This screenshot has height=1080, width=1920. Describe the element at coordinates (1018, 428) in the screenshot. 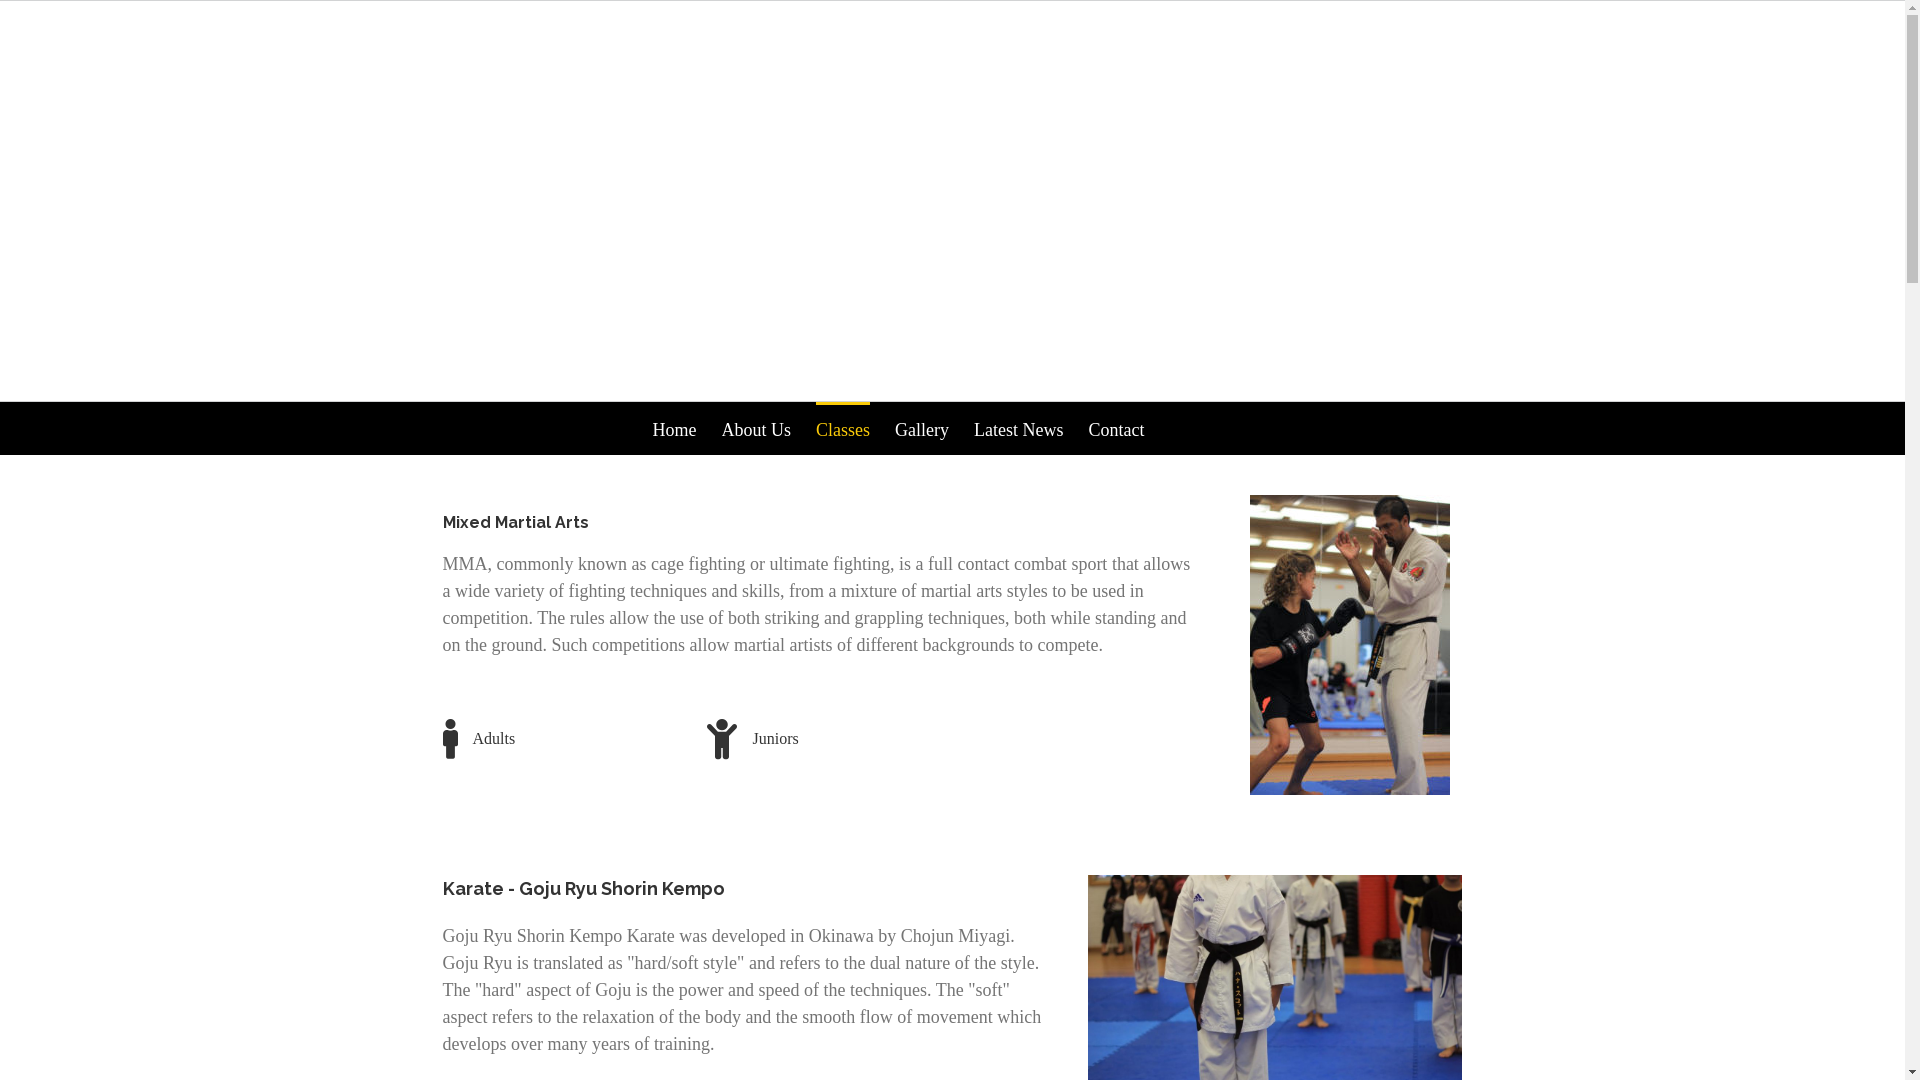

I see `Latest News` at that location.